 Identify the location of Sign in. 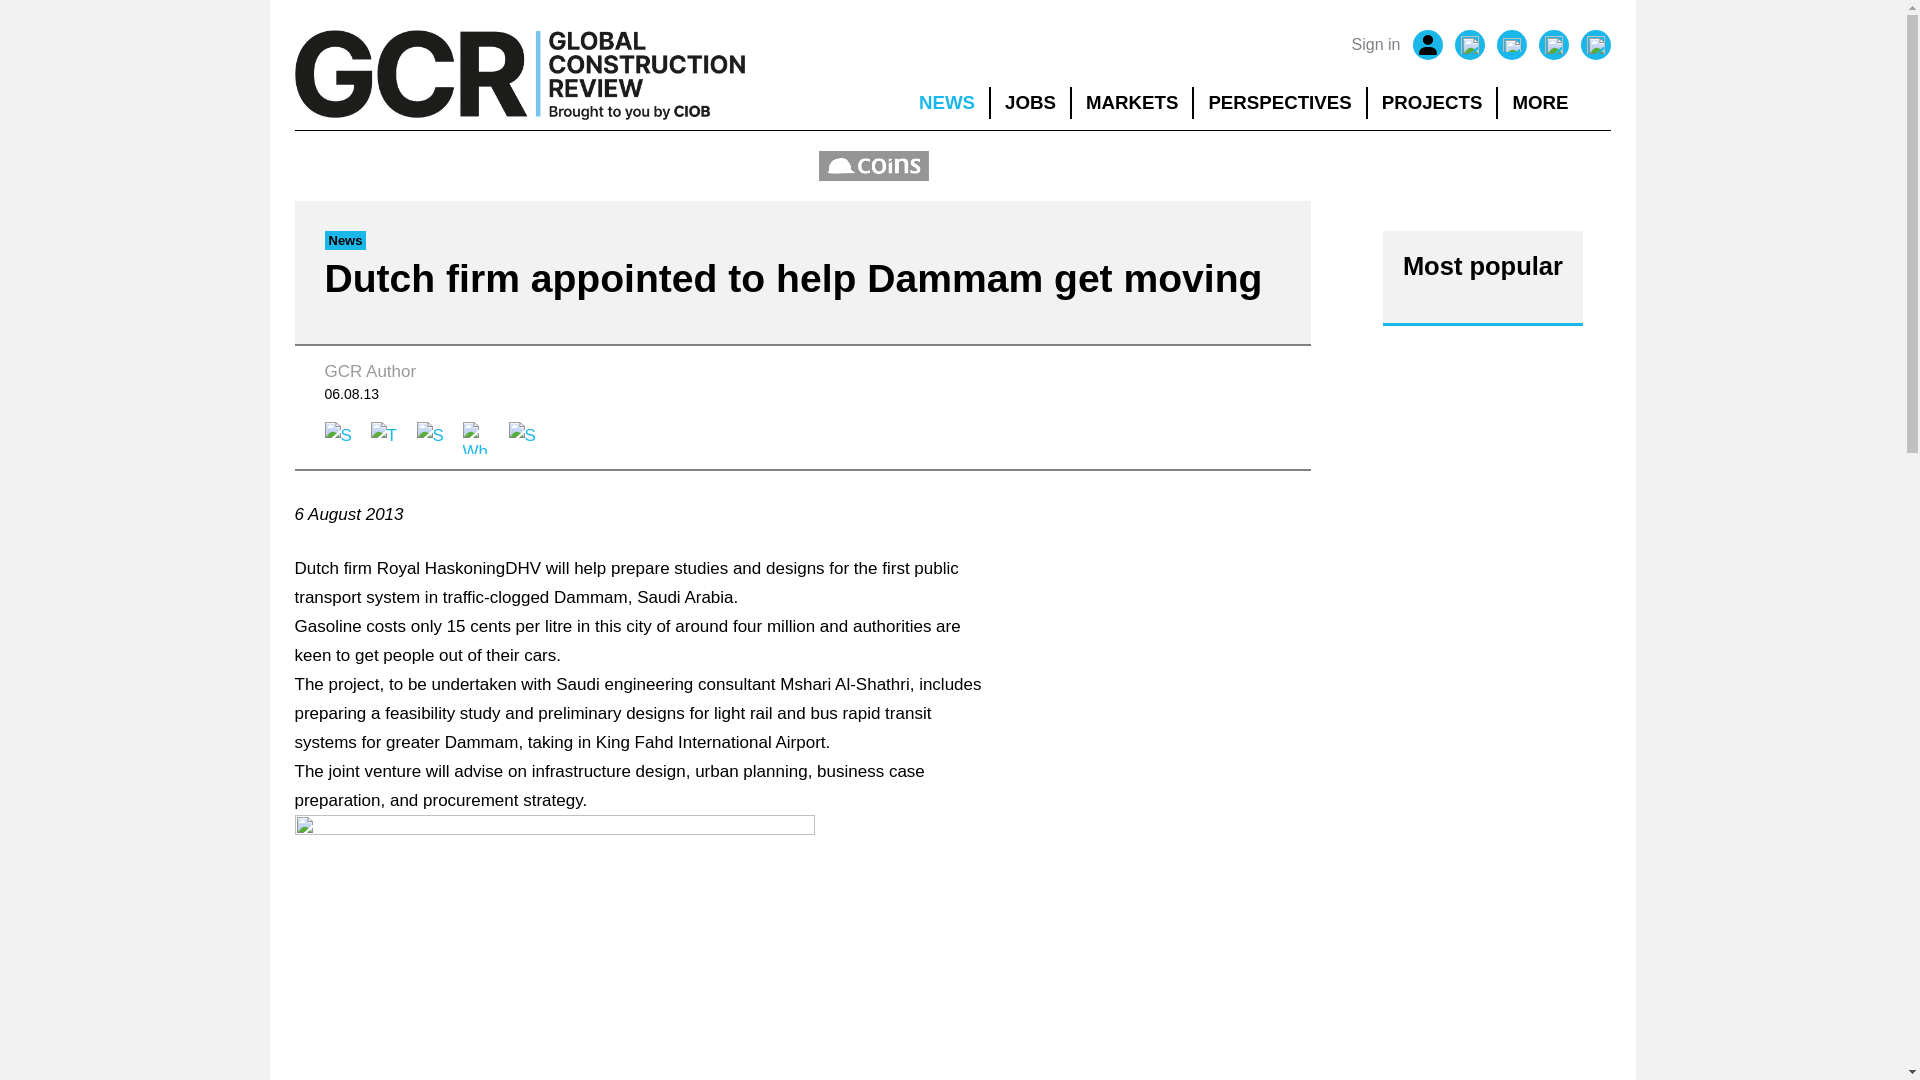
(1376, 45).